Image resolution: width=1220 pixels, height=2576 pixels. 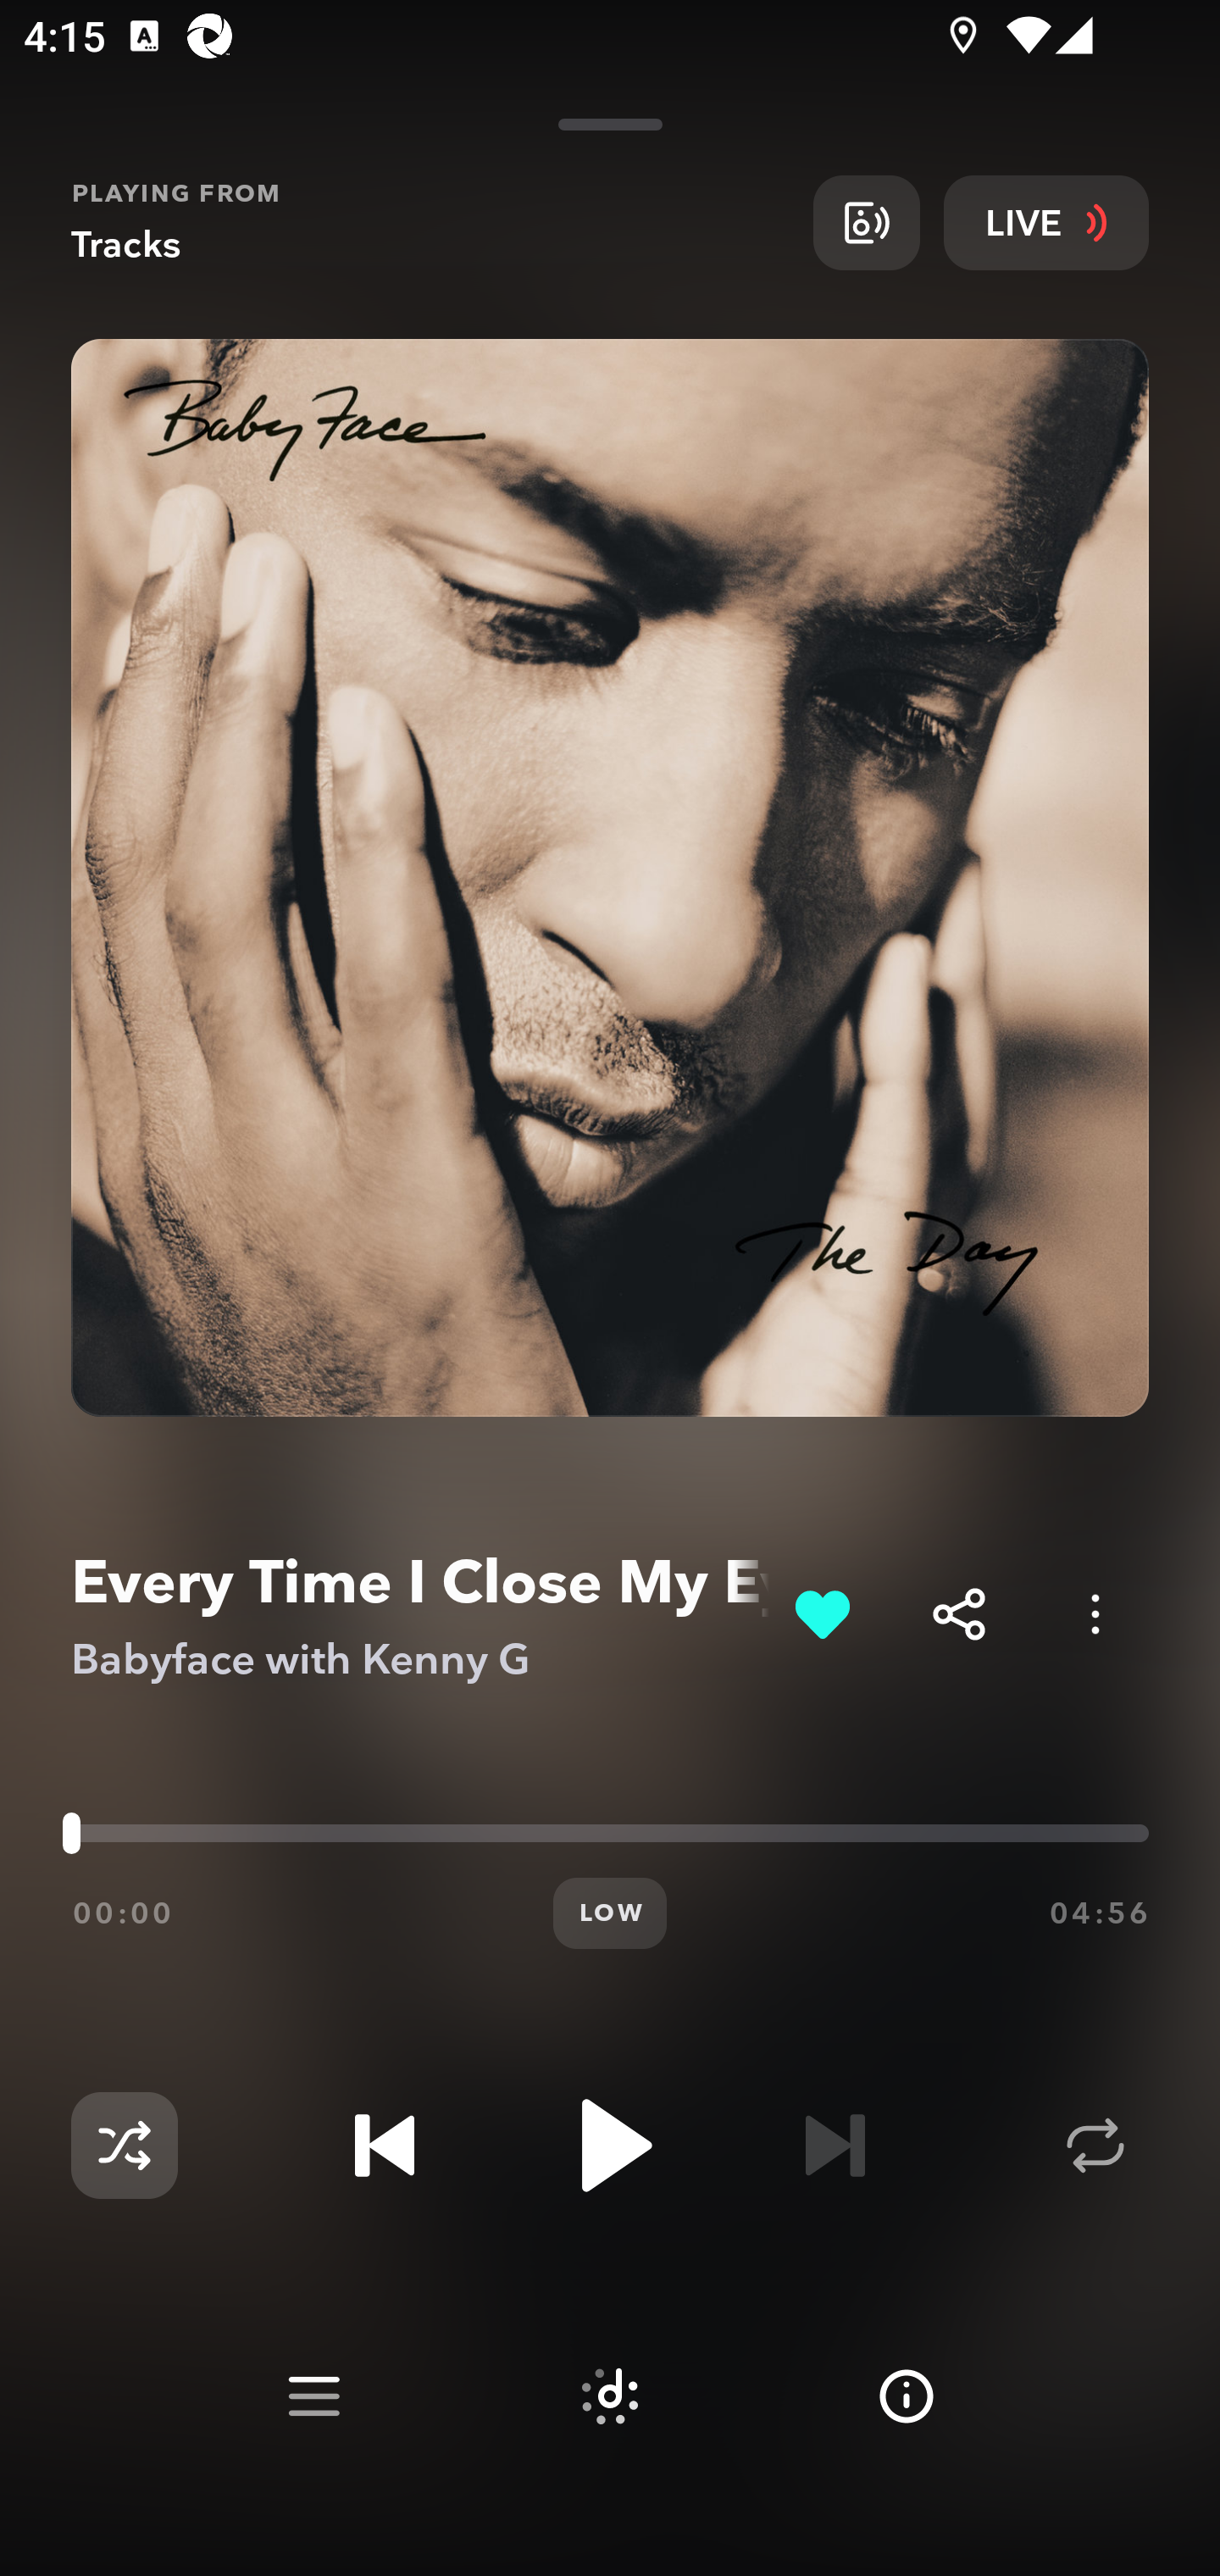 What do you see at coordinates (959, 1613) in the screenshot?
I see `Share` at bounding box center [959, 1613].